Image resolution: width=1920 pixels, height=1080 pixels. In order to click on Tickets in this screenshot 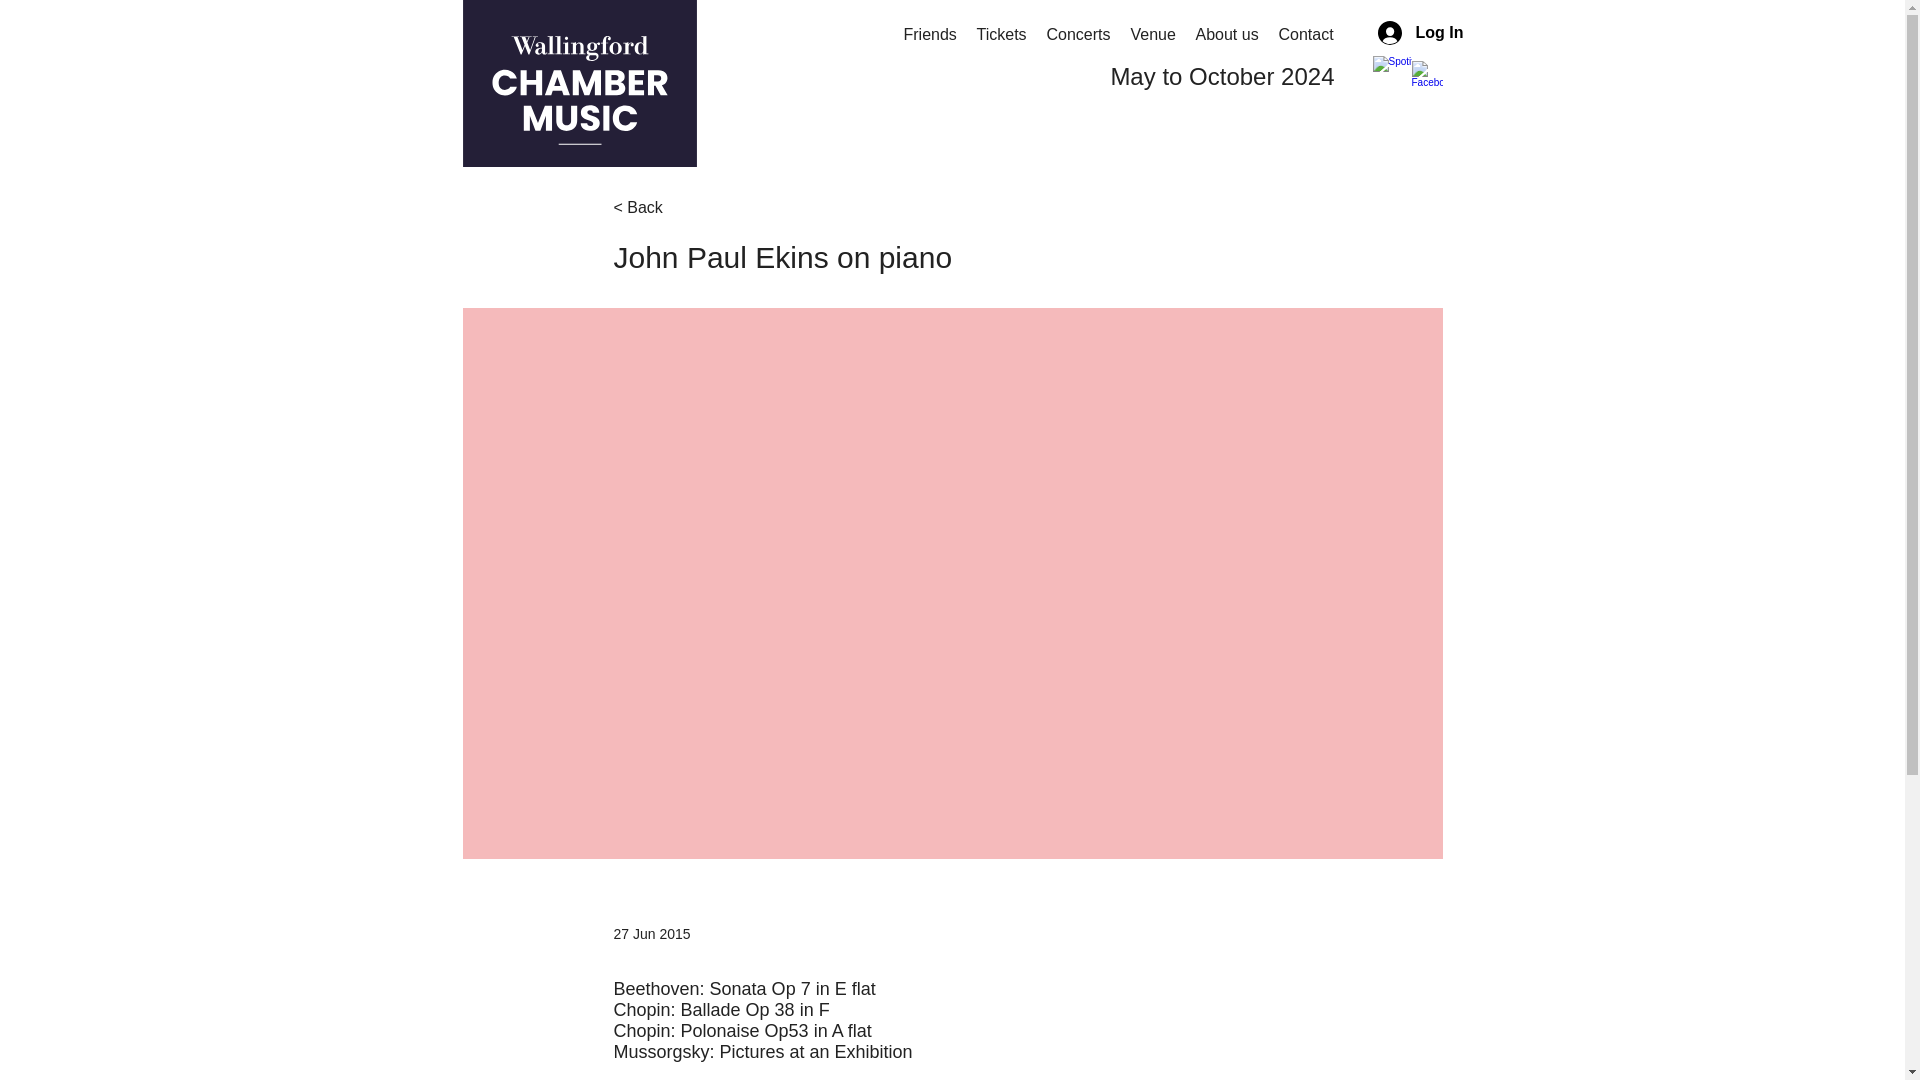, I will do `click(1000, 34)`.